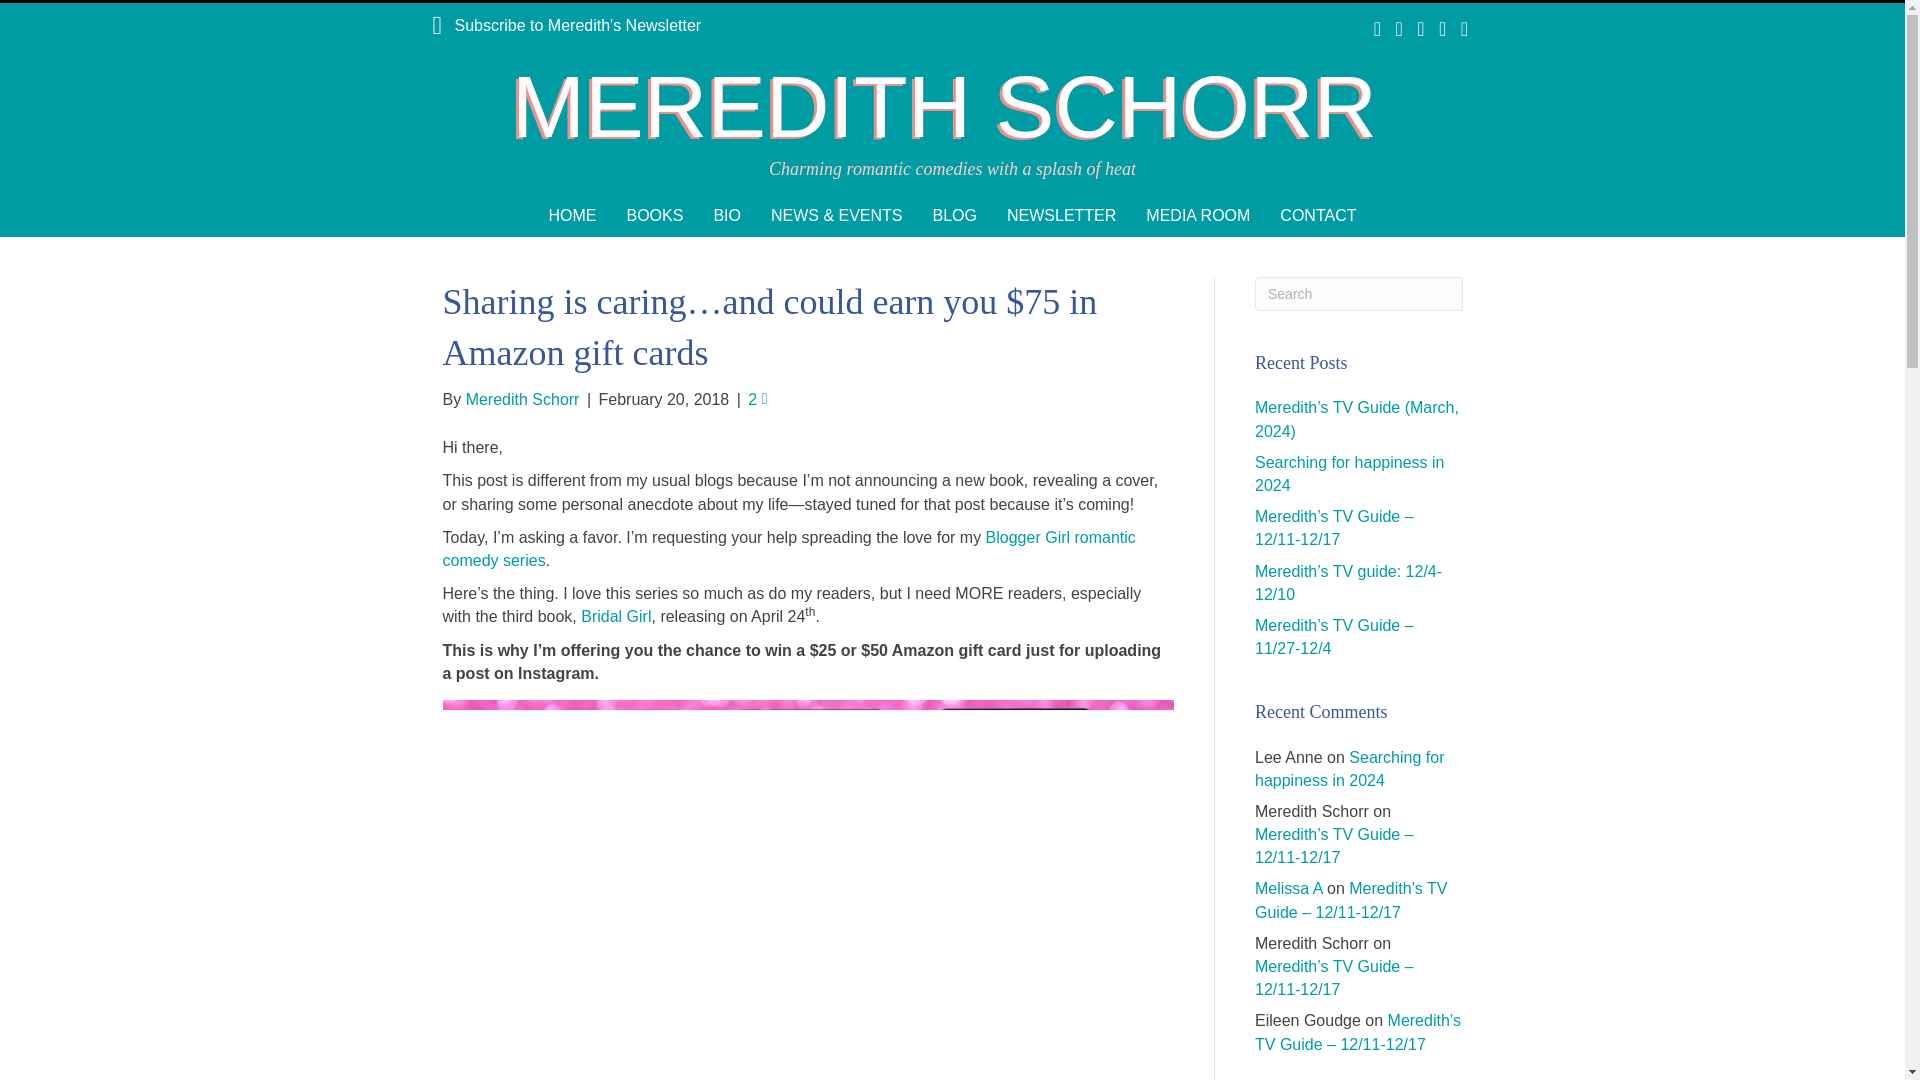  What do you see at coordinates (727, 215) in the screenshot?
I see `BIO` at bounding box center [727, 215].